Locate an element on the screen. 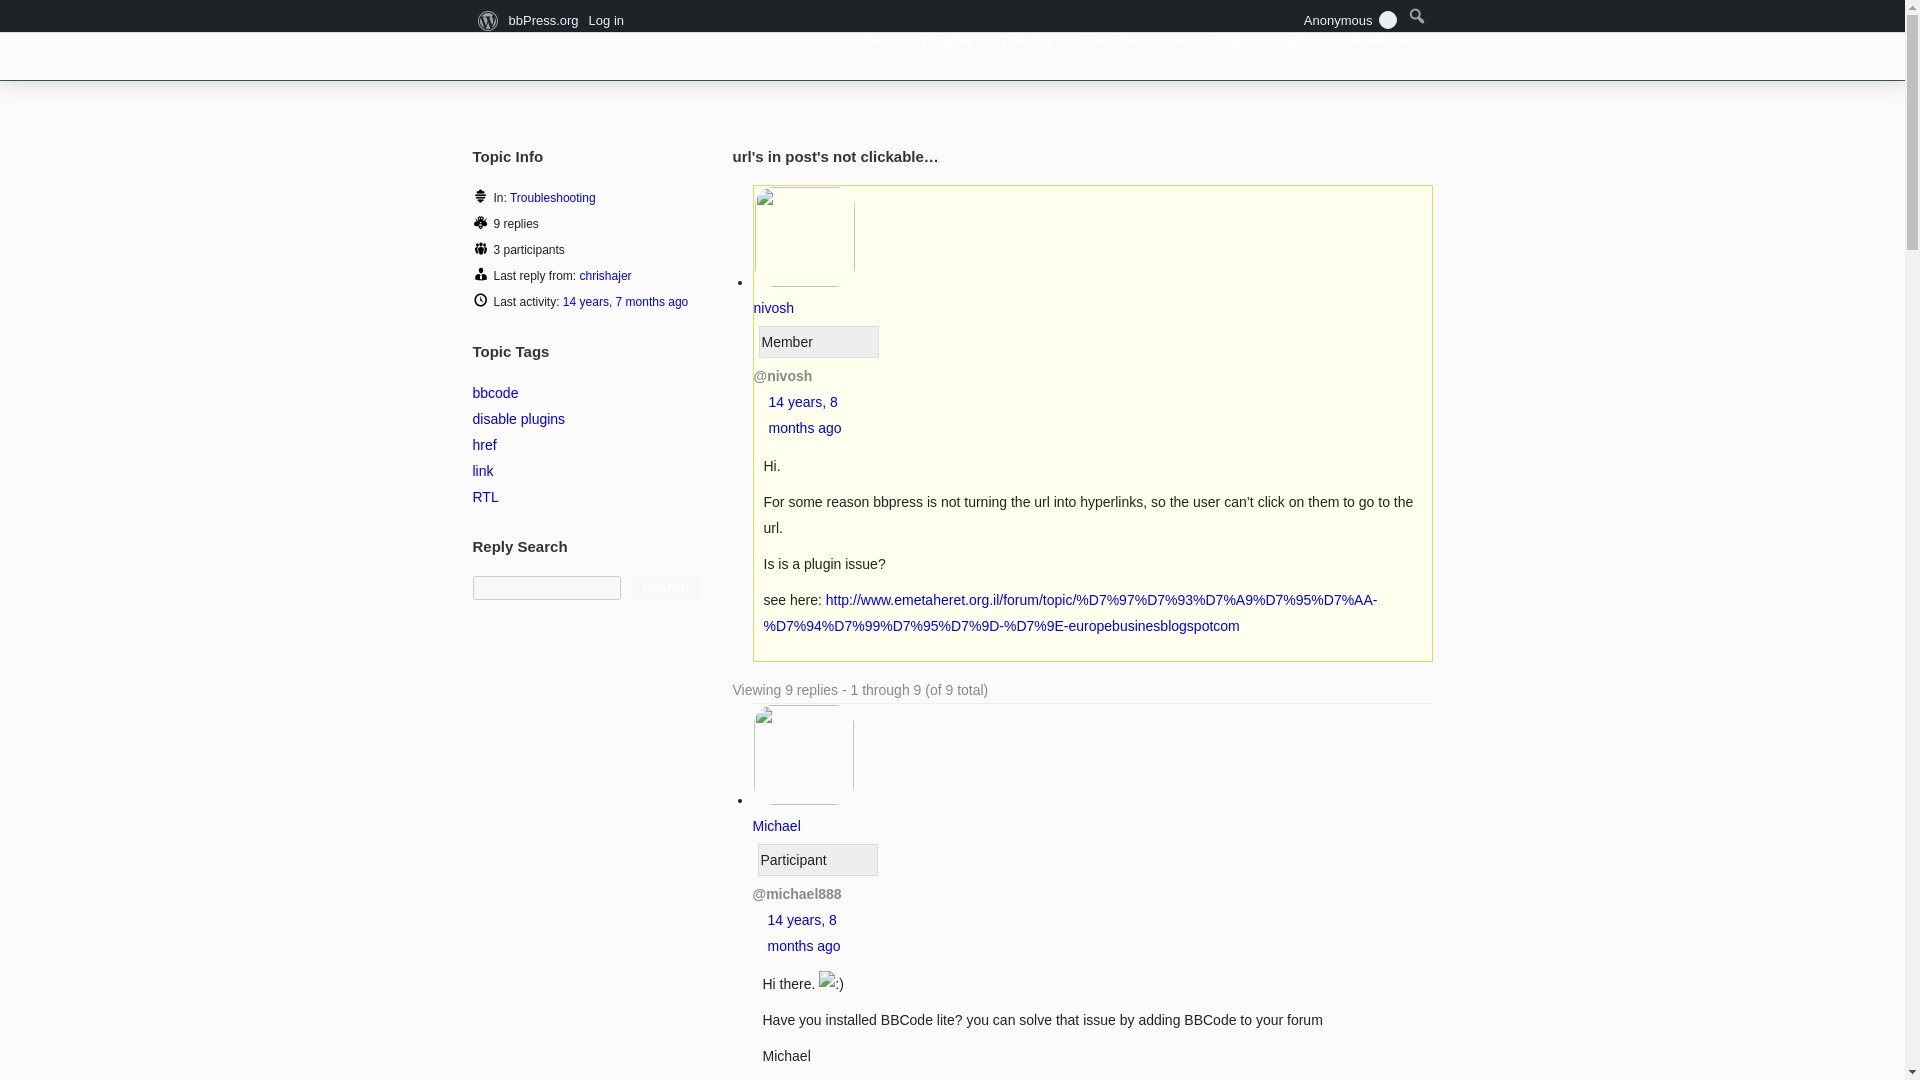 The width and height of the screenshot is (1920, 1080). Michael is located at coordinates (803, 812).